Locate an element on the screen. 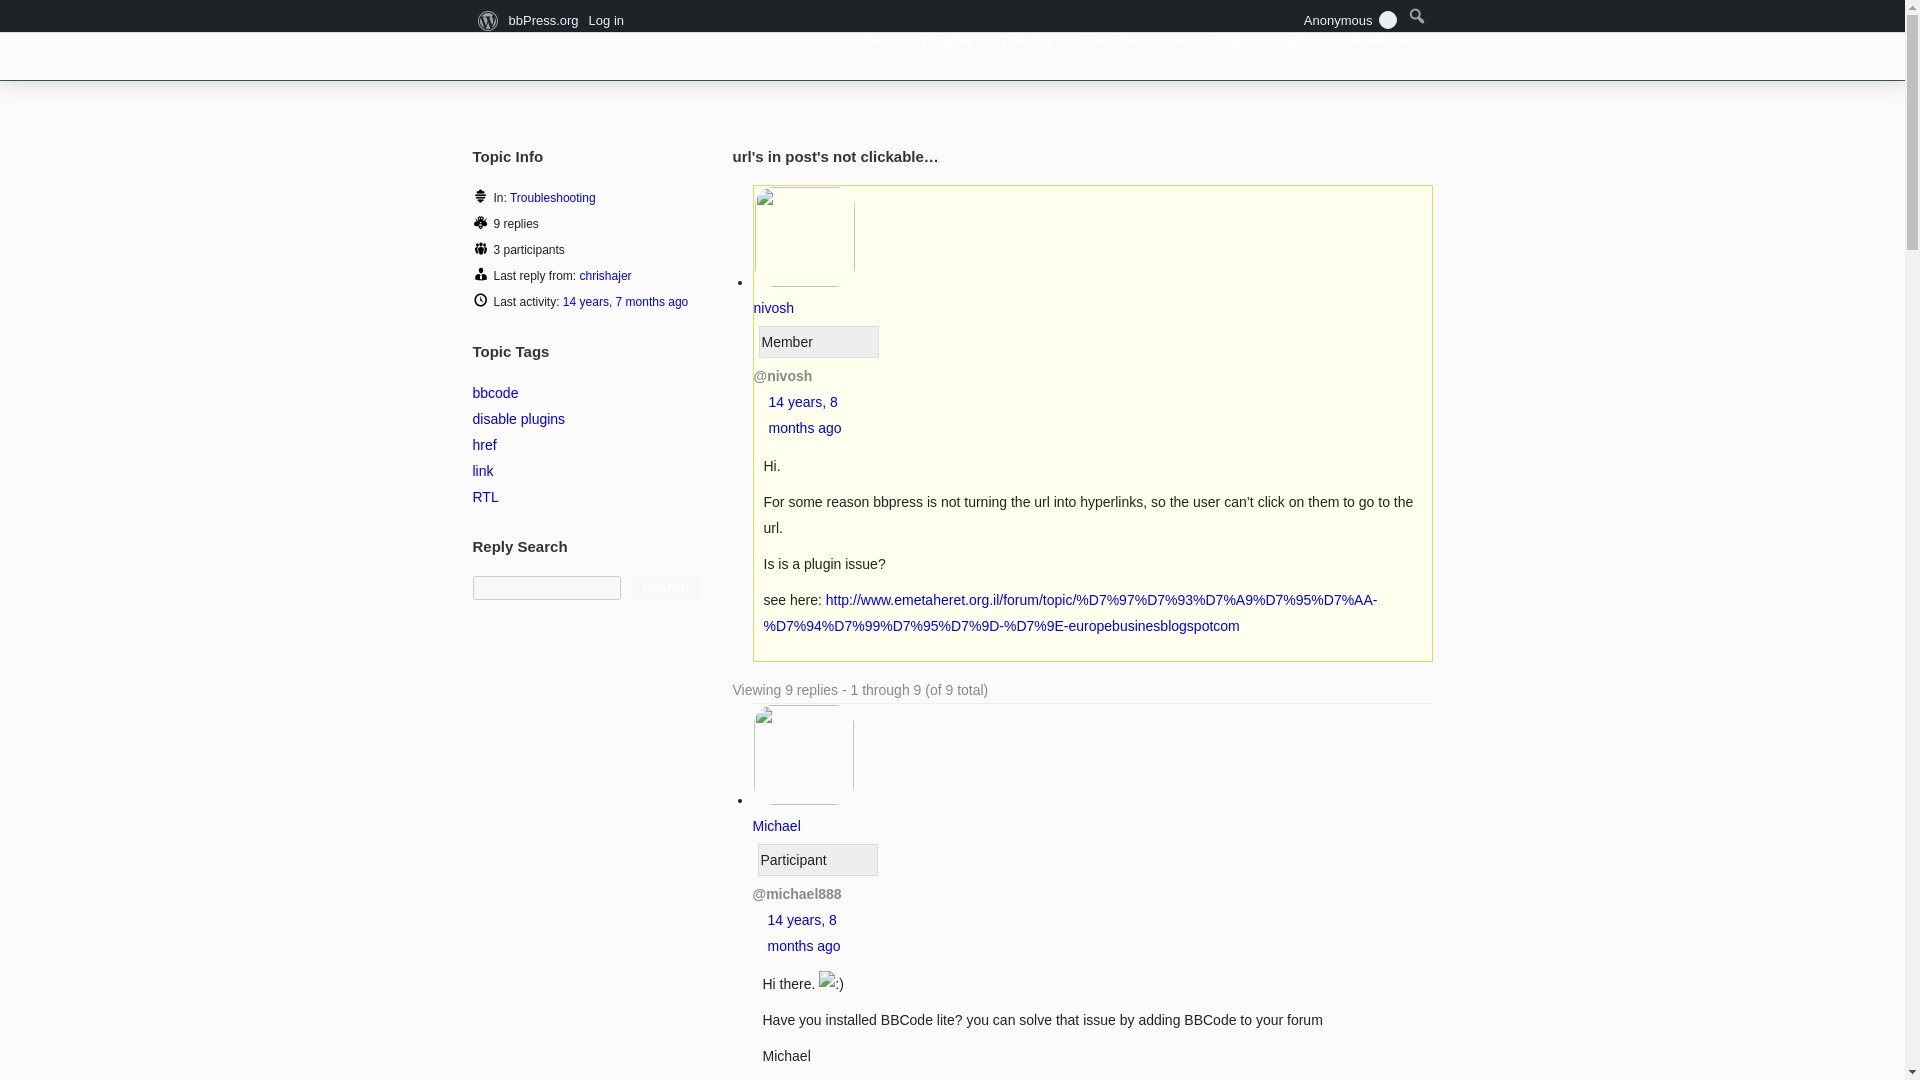 The width and height of the screenshot is (1920, 1080). Michael is located at coordinates (803, 812).